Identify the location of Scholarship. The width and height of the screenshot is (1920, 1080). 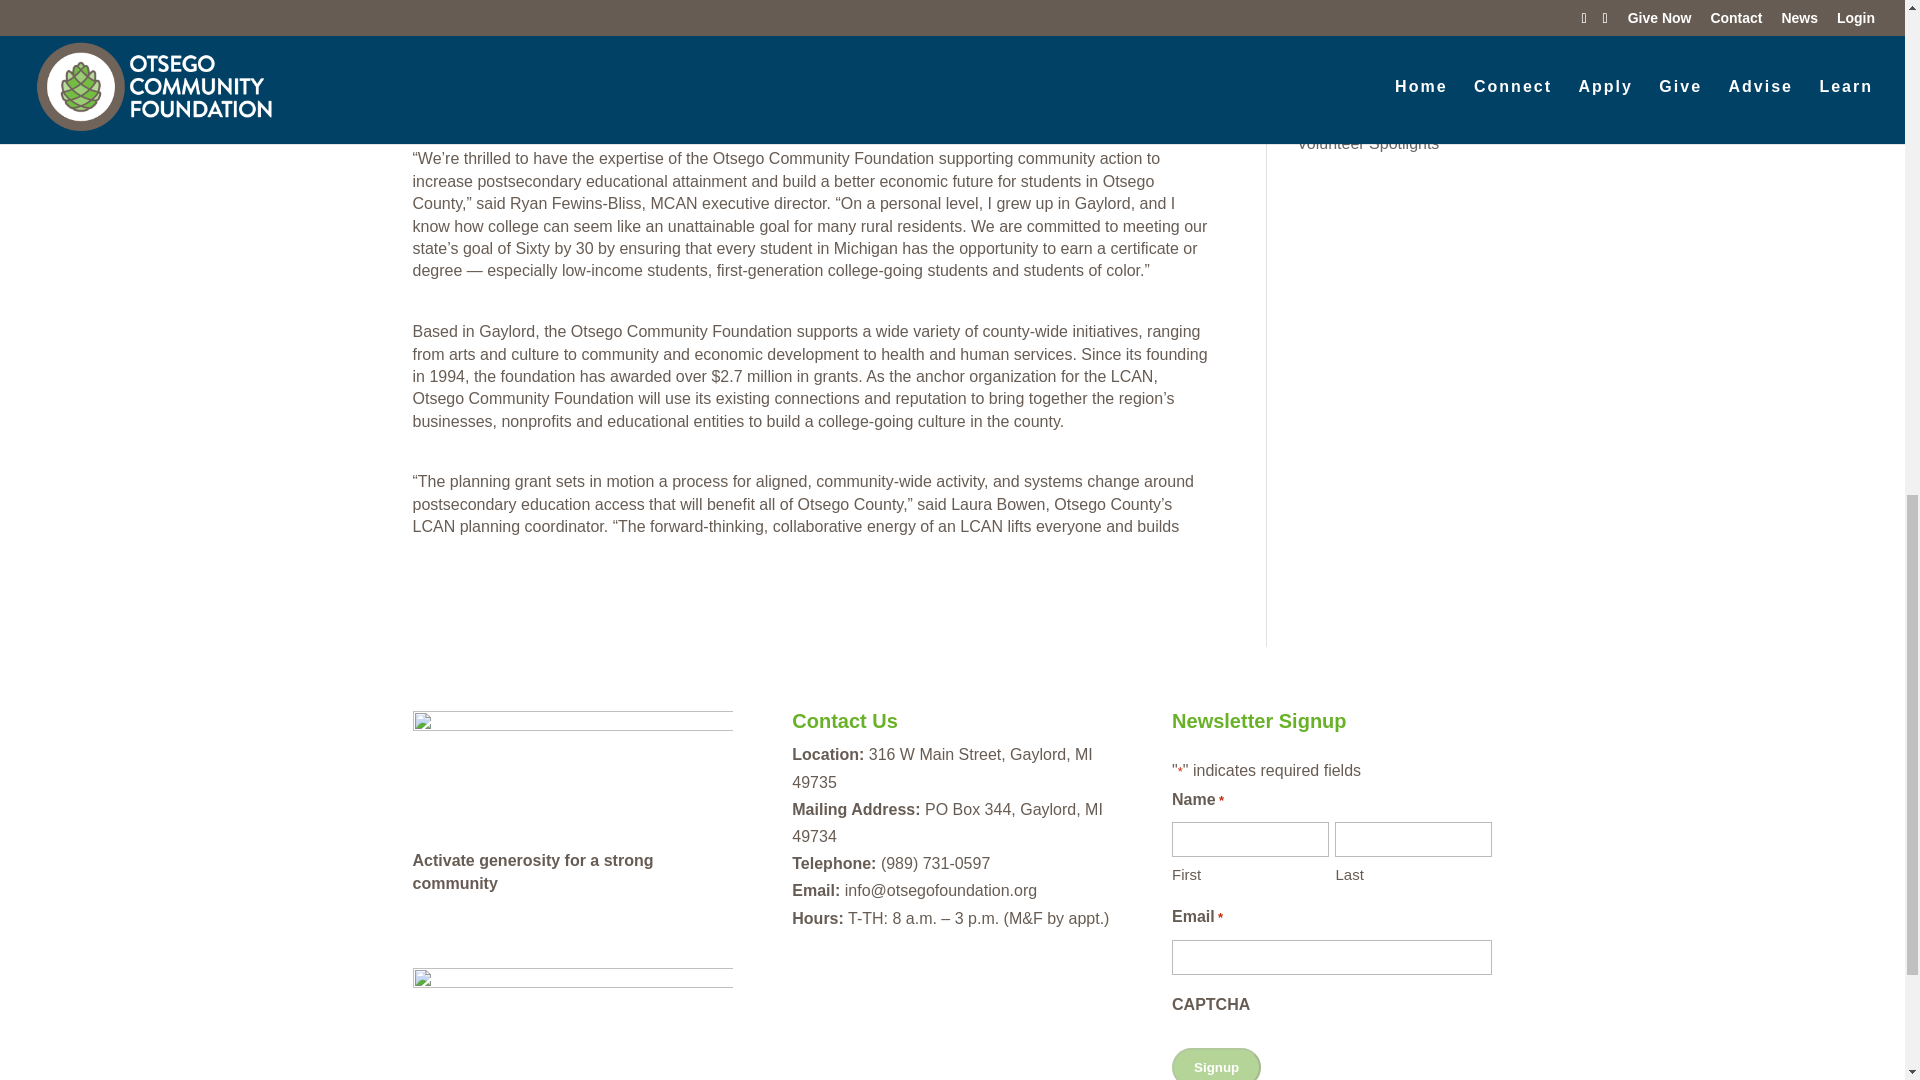
(1338, 52).